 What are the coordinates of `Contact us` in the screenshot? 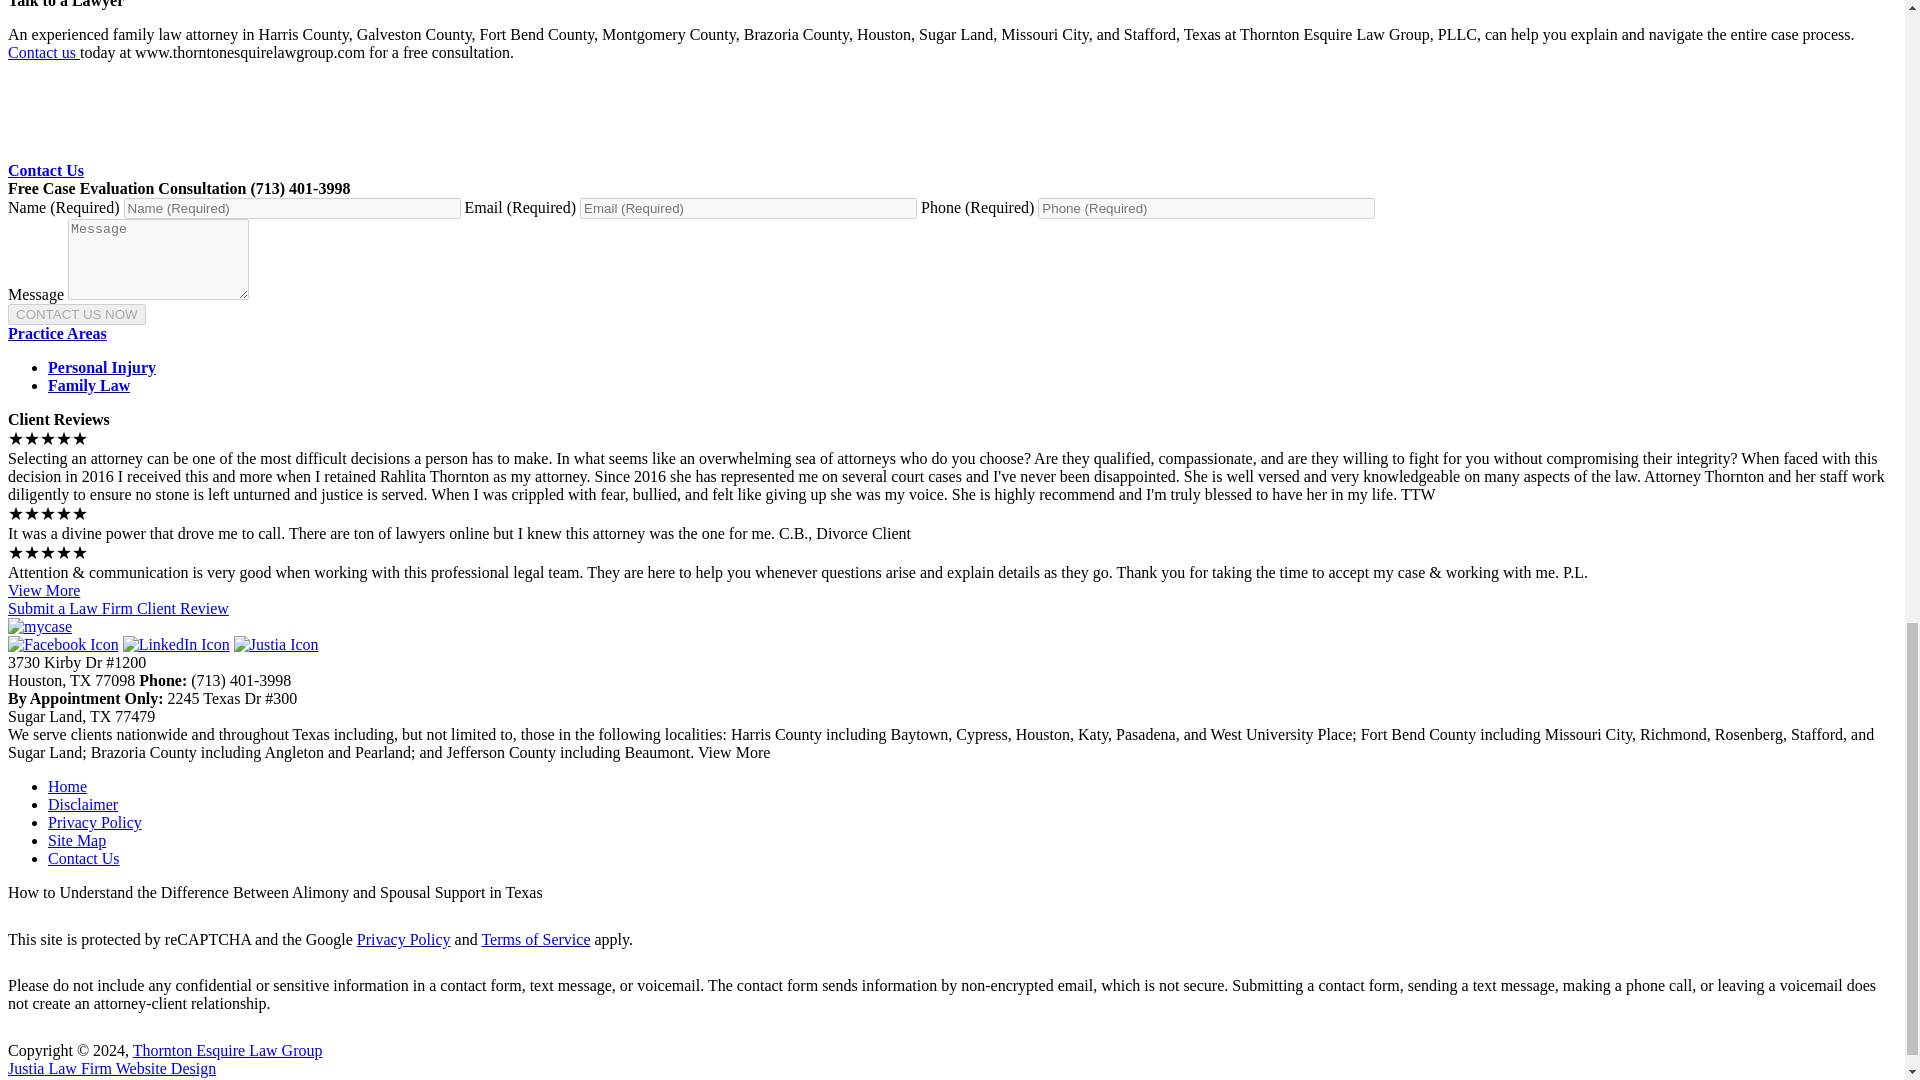 It's located at (44, 52).